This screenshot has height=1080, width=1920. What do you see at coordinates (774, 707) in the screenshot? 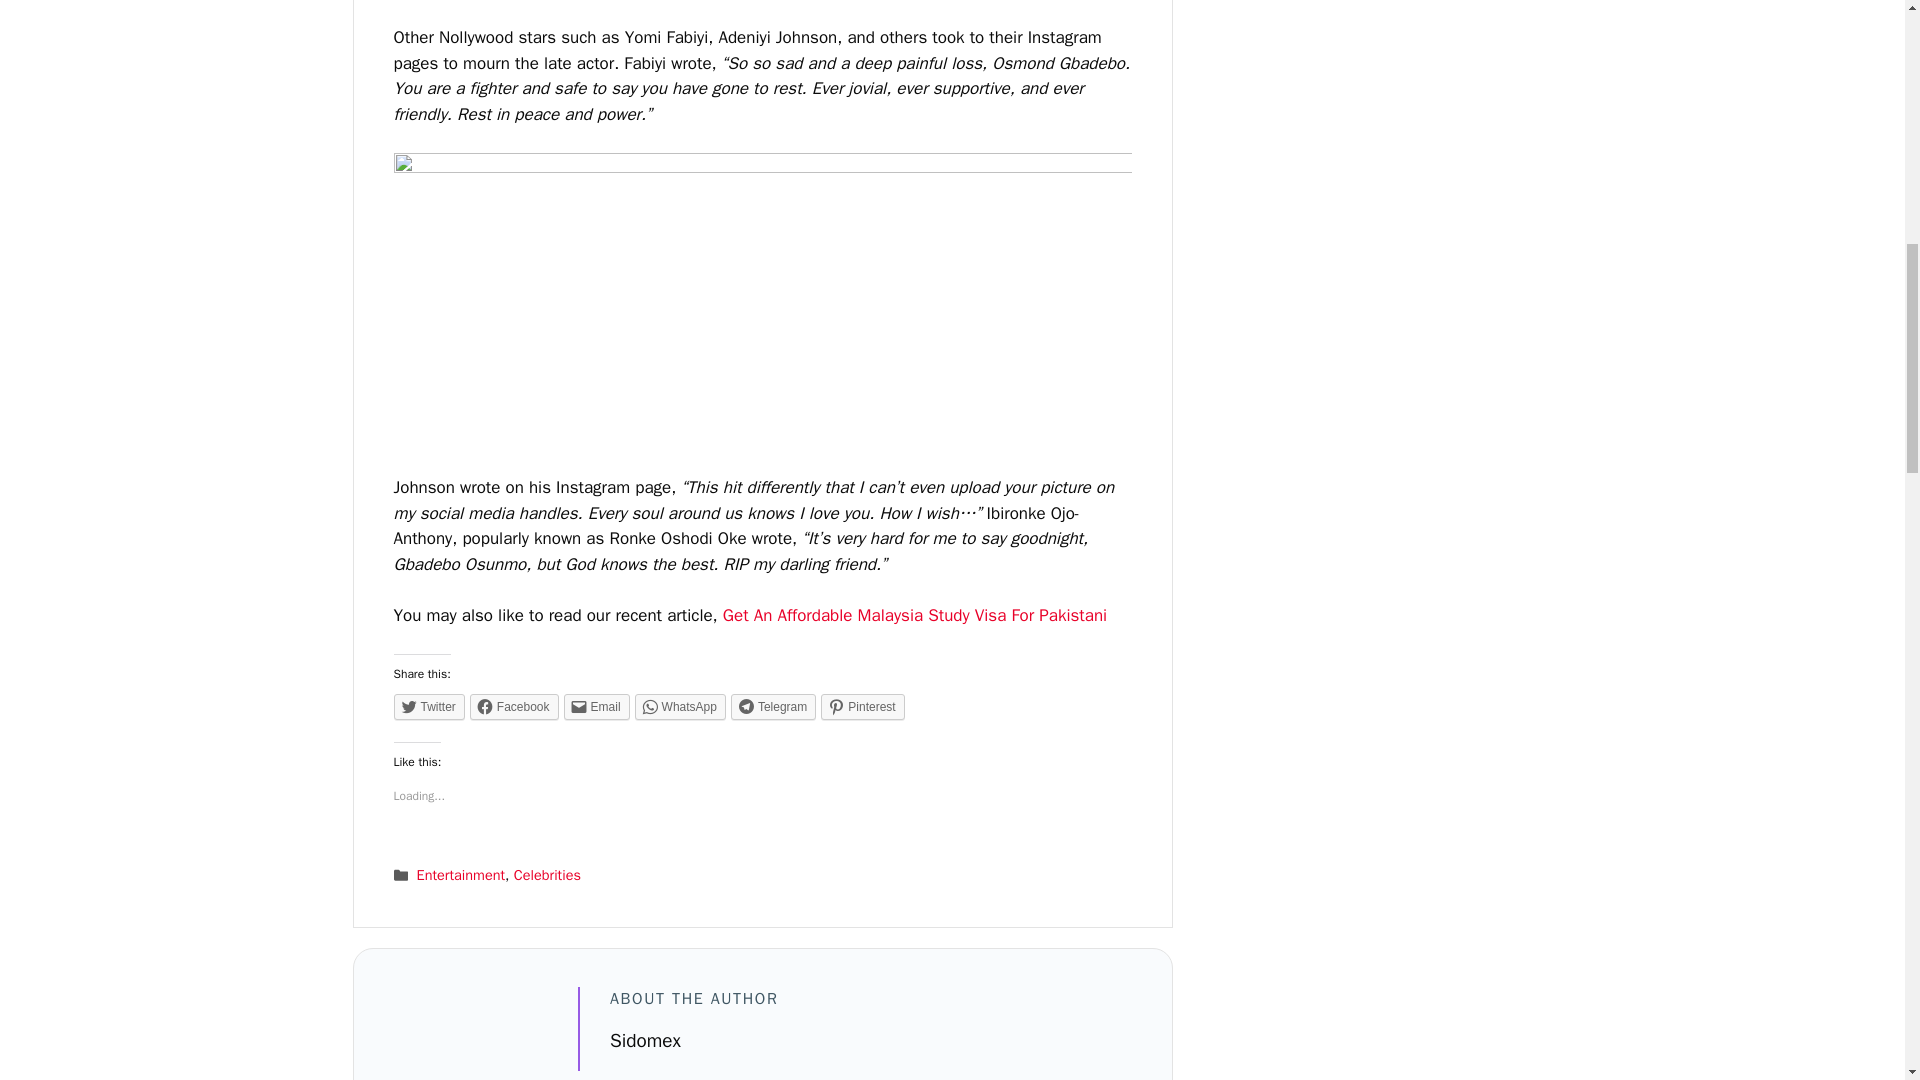
I see `Click to share on Telegram` at bounding box center [774, 707].